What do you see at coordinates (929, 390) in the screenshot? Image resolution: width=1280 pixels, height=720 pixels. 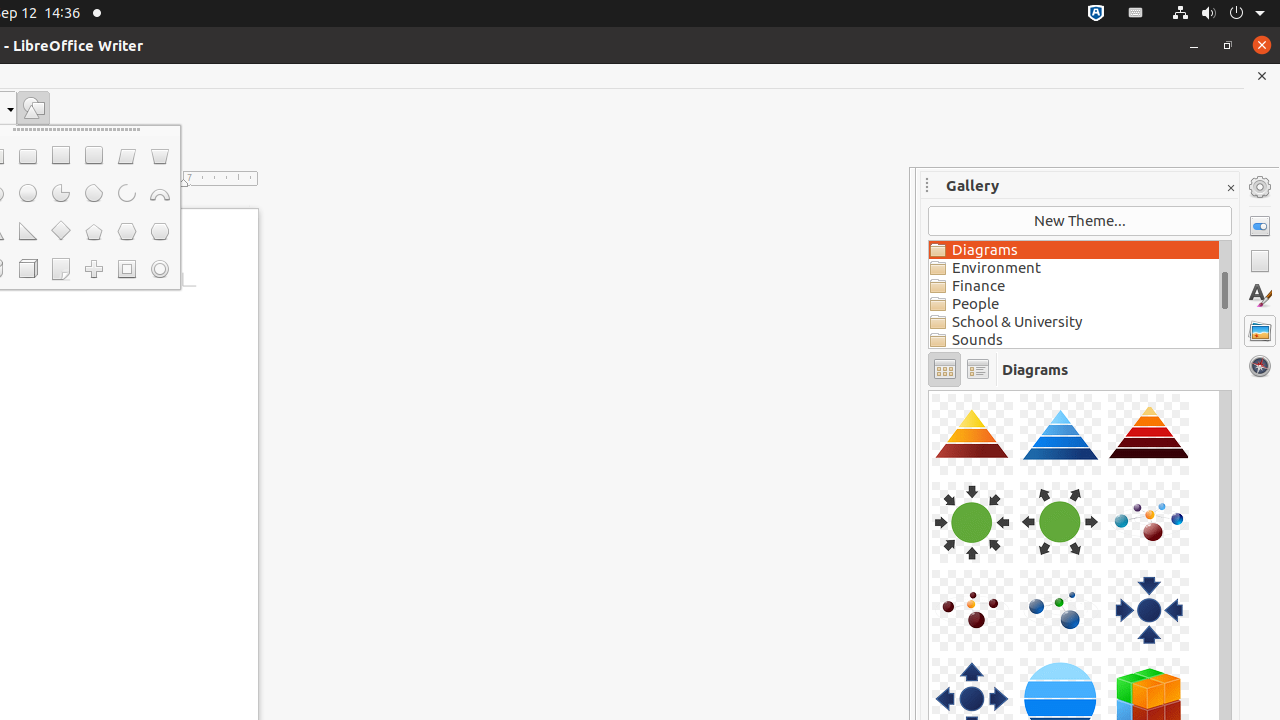 I see `Cycle01-Transparent` at bounding box center [929, 390].